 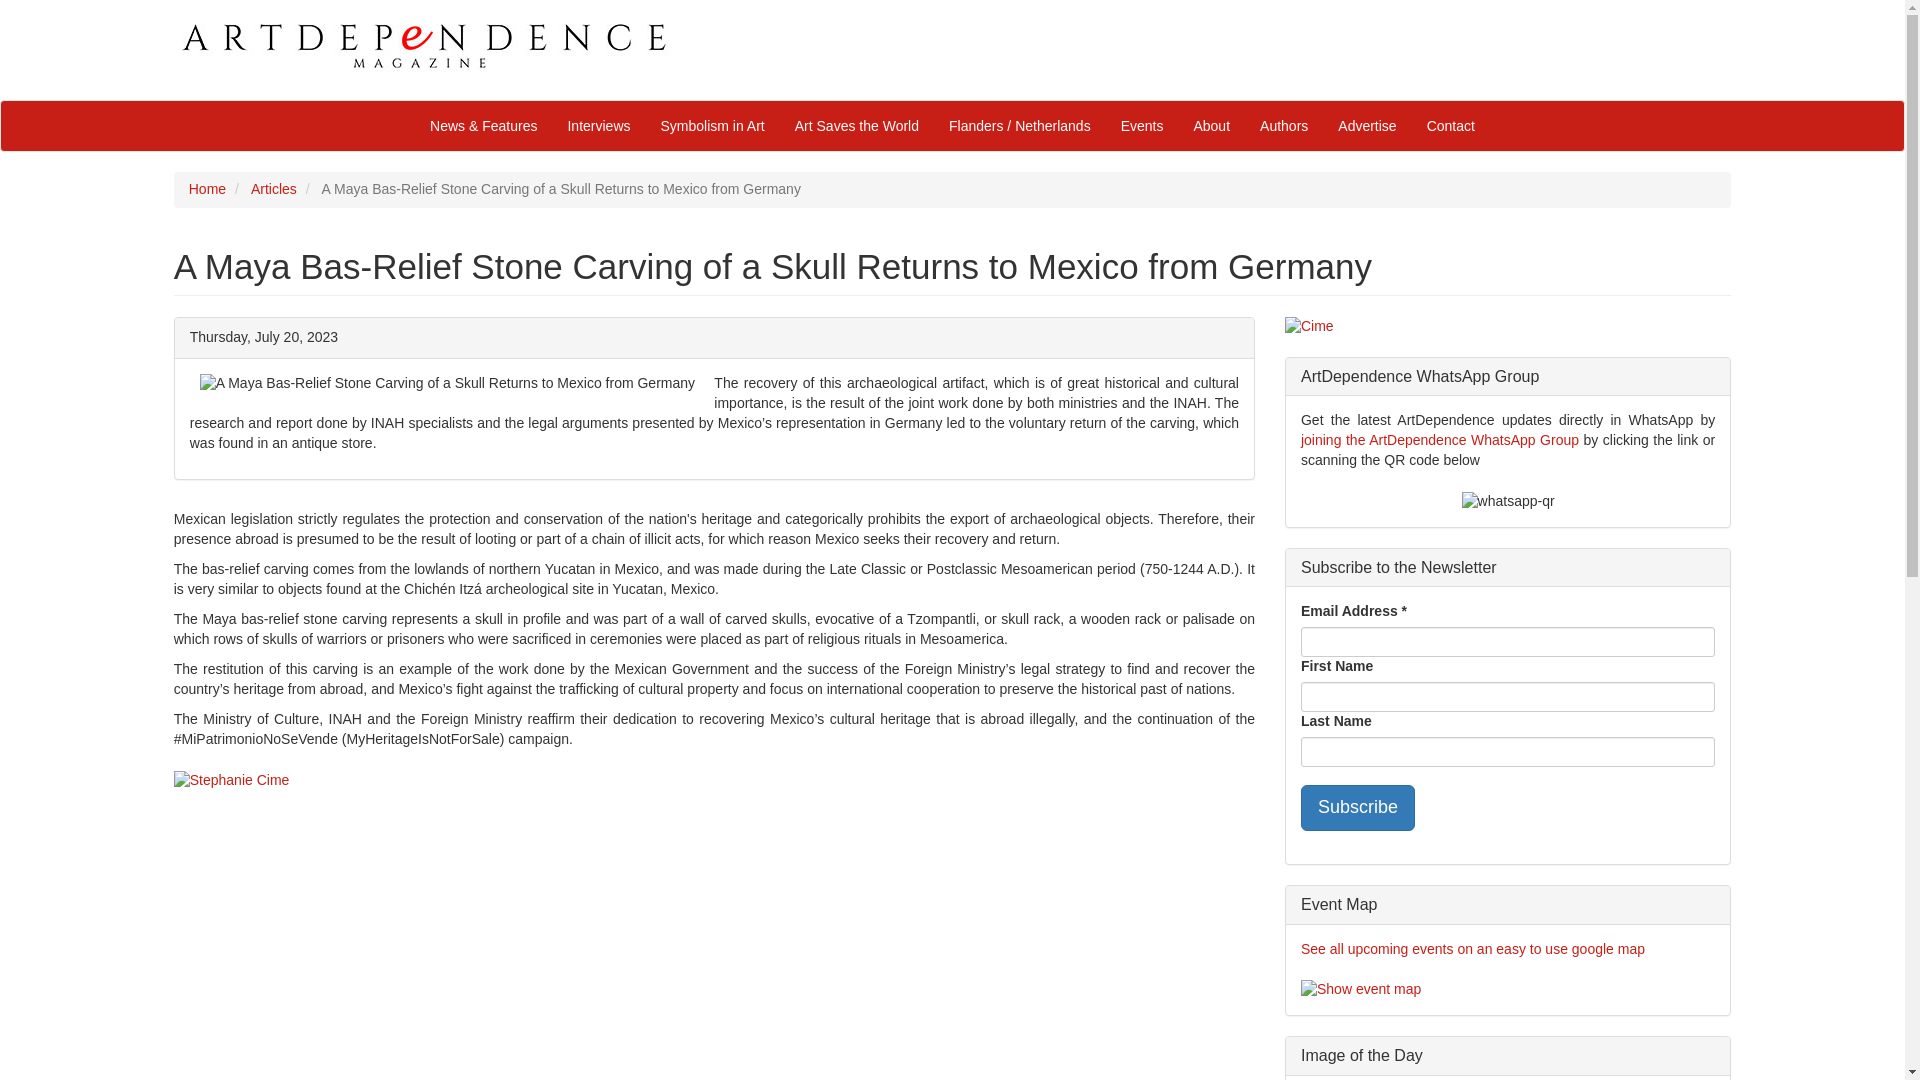 I want to click on Authors, so click(x=1283, y=126).